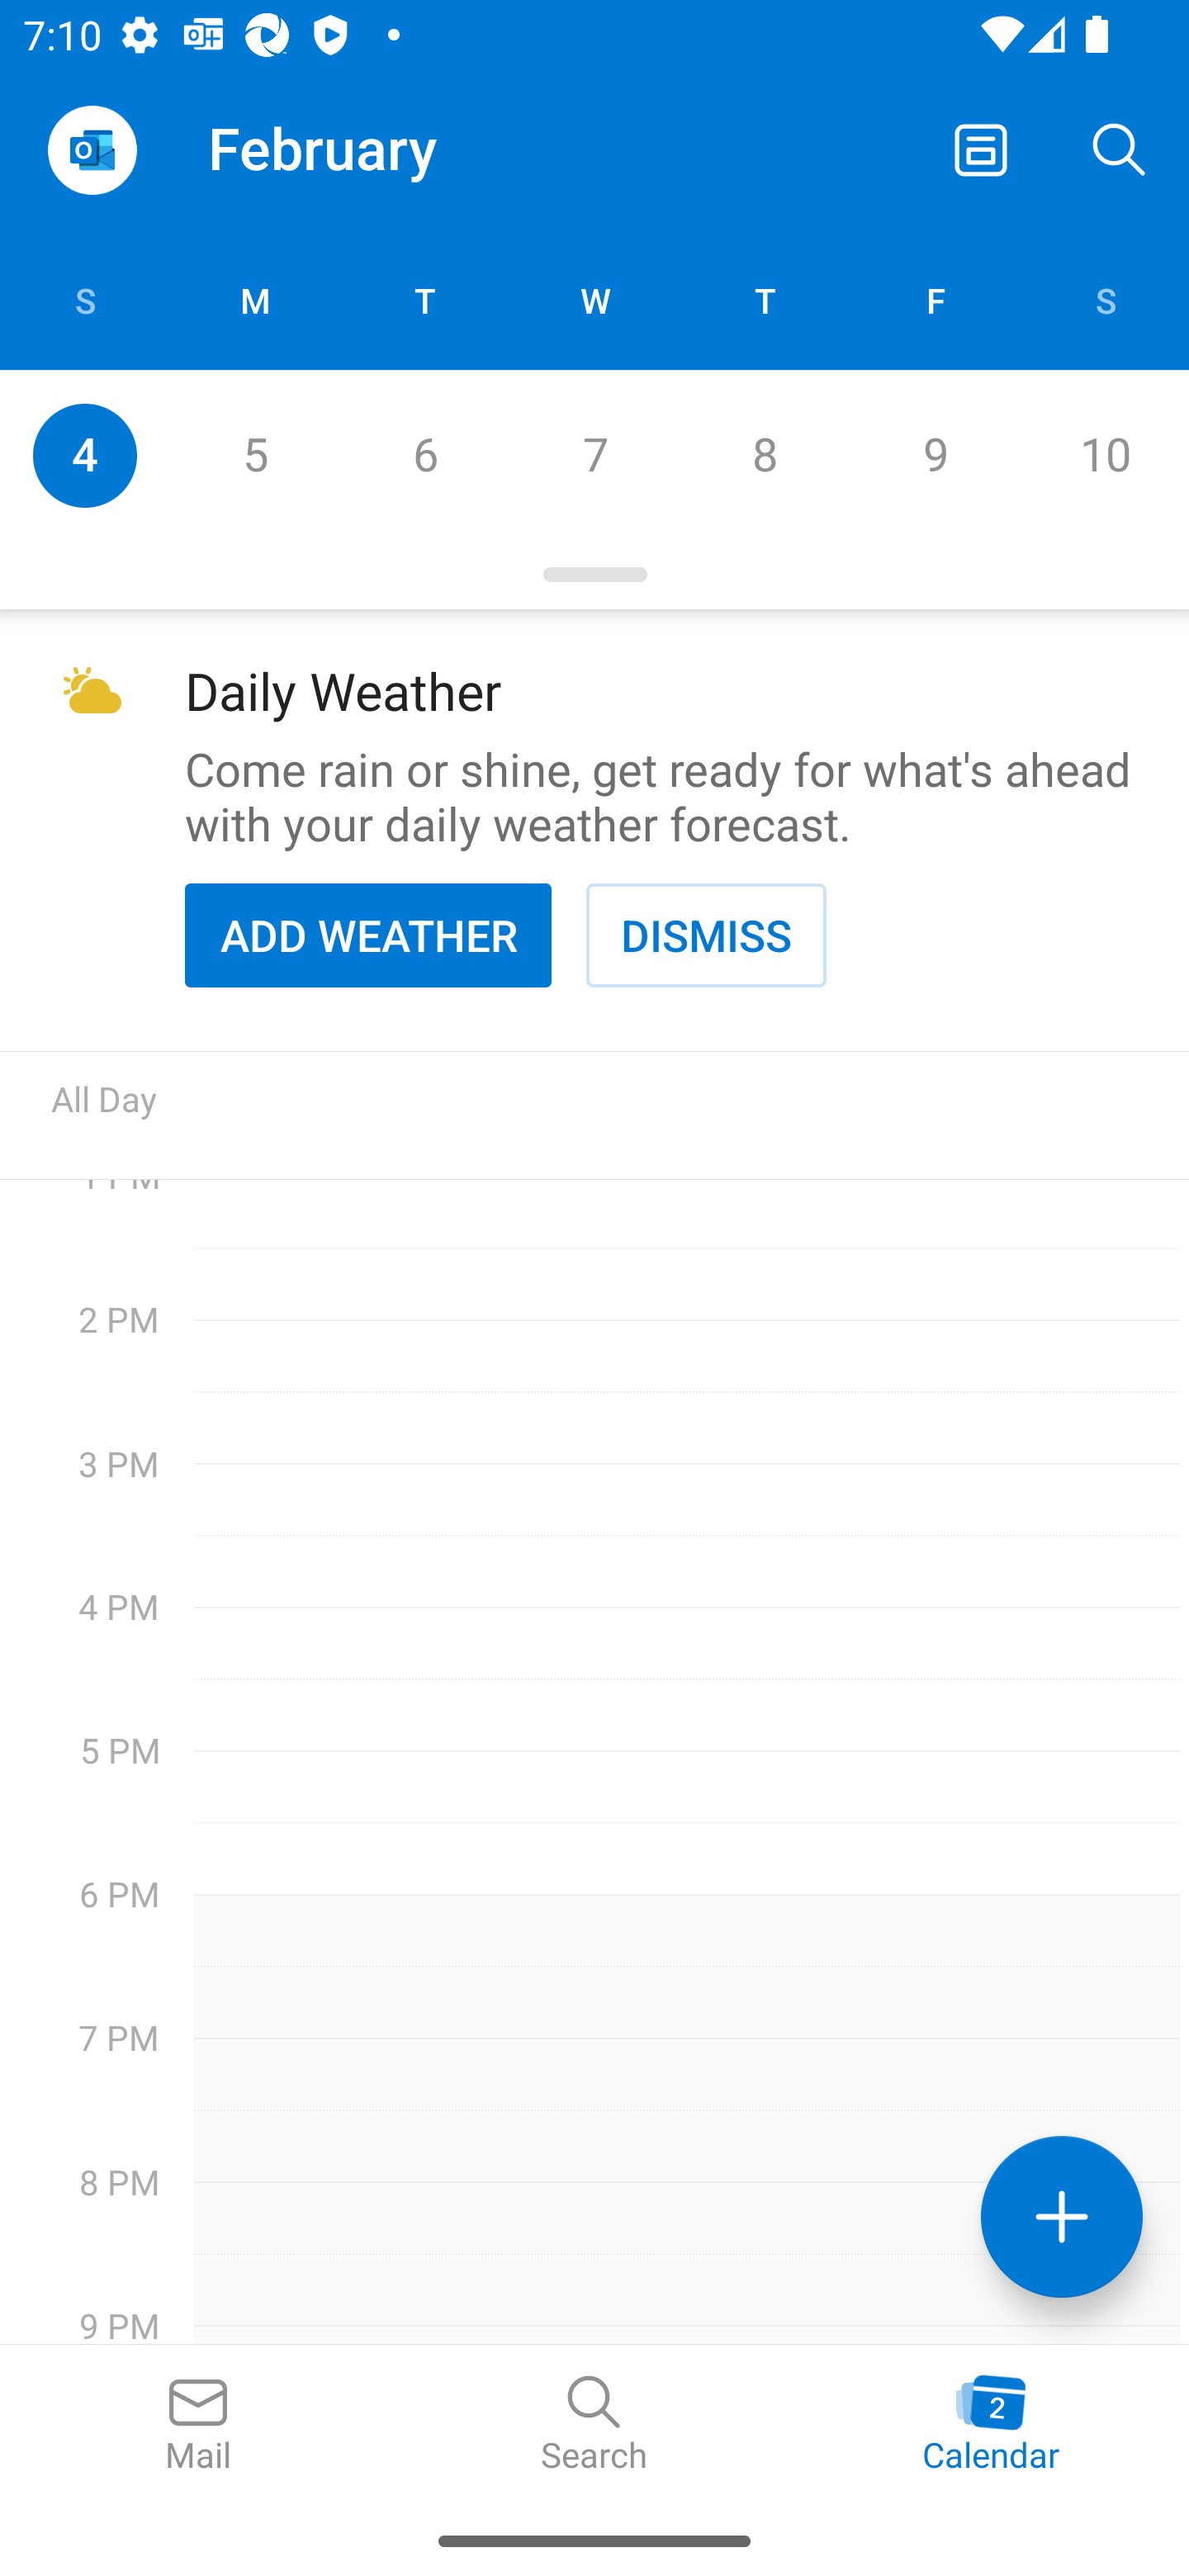 Image resolution: width=1189 pixels, height=2576 pixels. What do you see at coordinates (1120, 149) in the screenshot?
I see `Search` at bounding box center [1120, 149].